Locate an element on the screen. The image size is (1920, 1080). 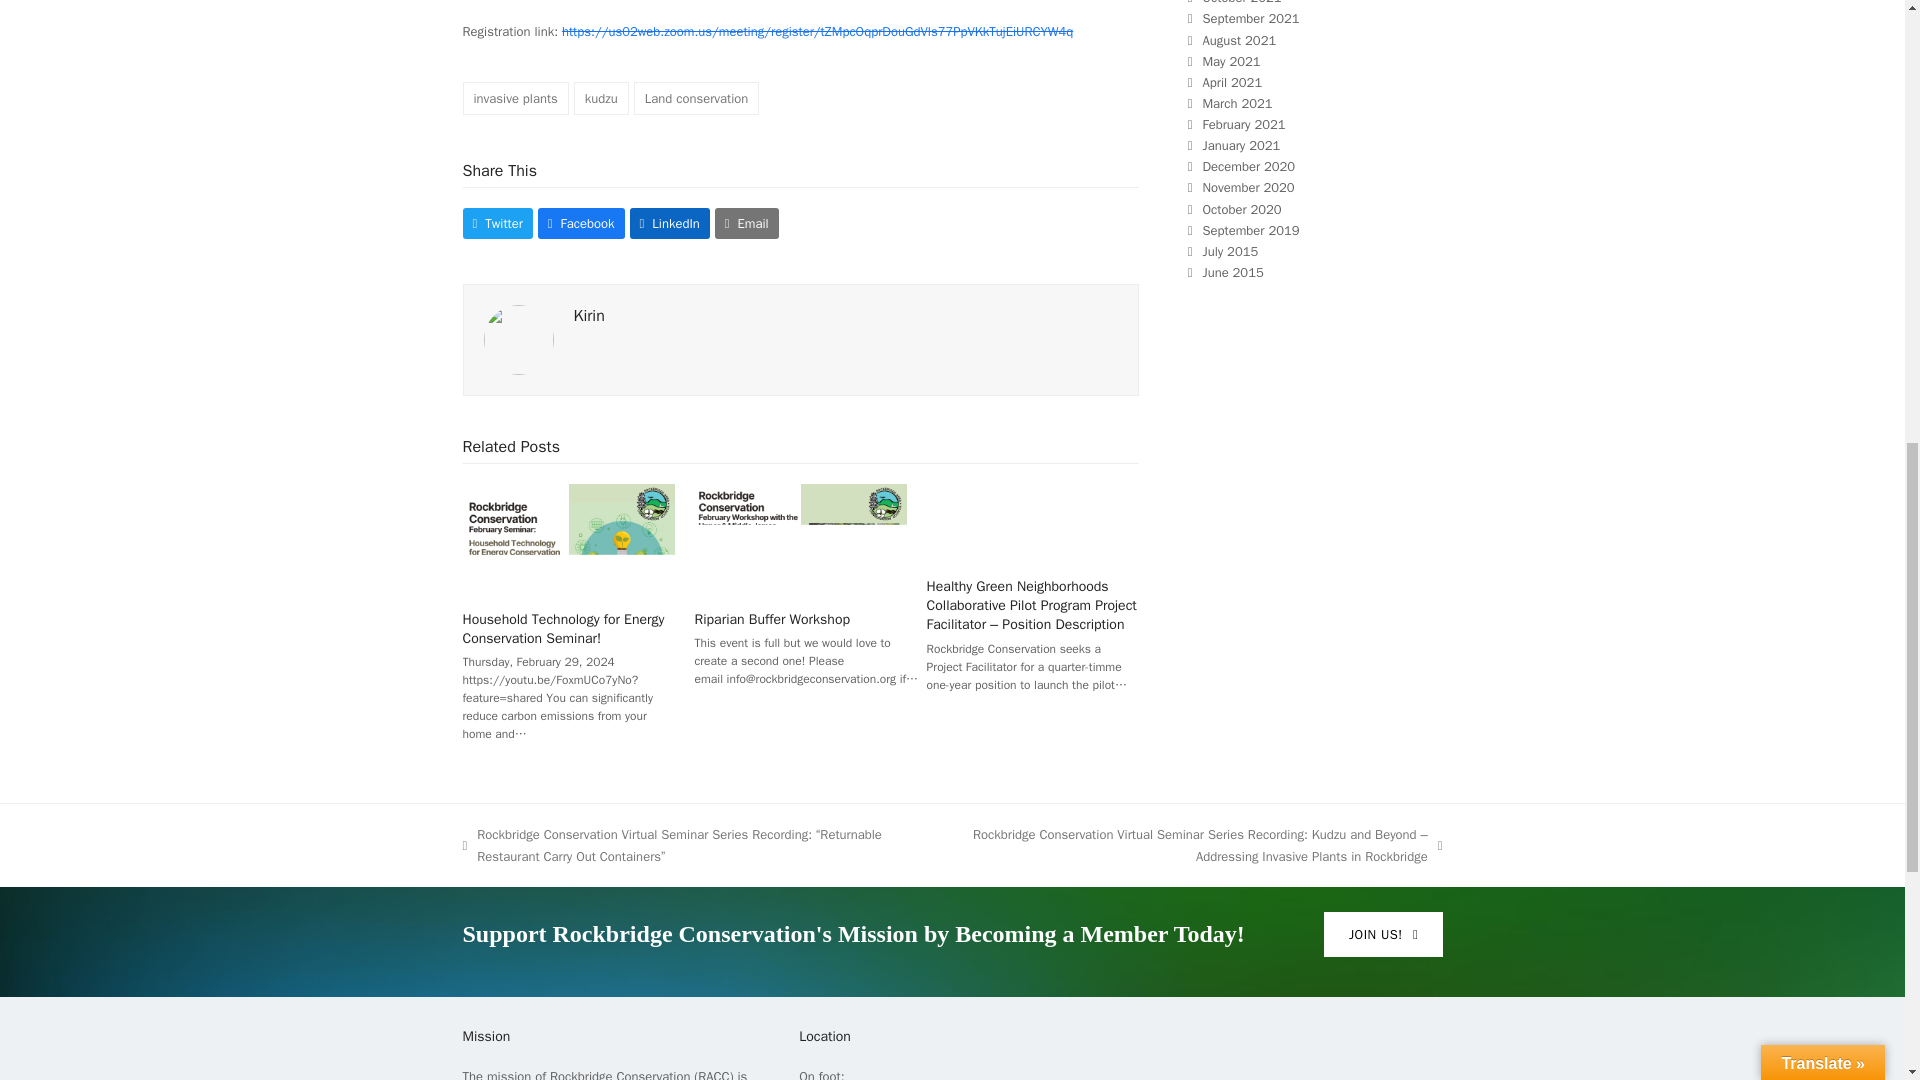
Visit Author Page is located at coordinates (589, 316).